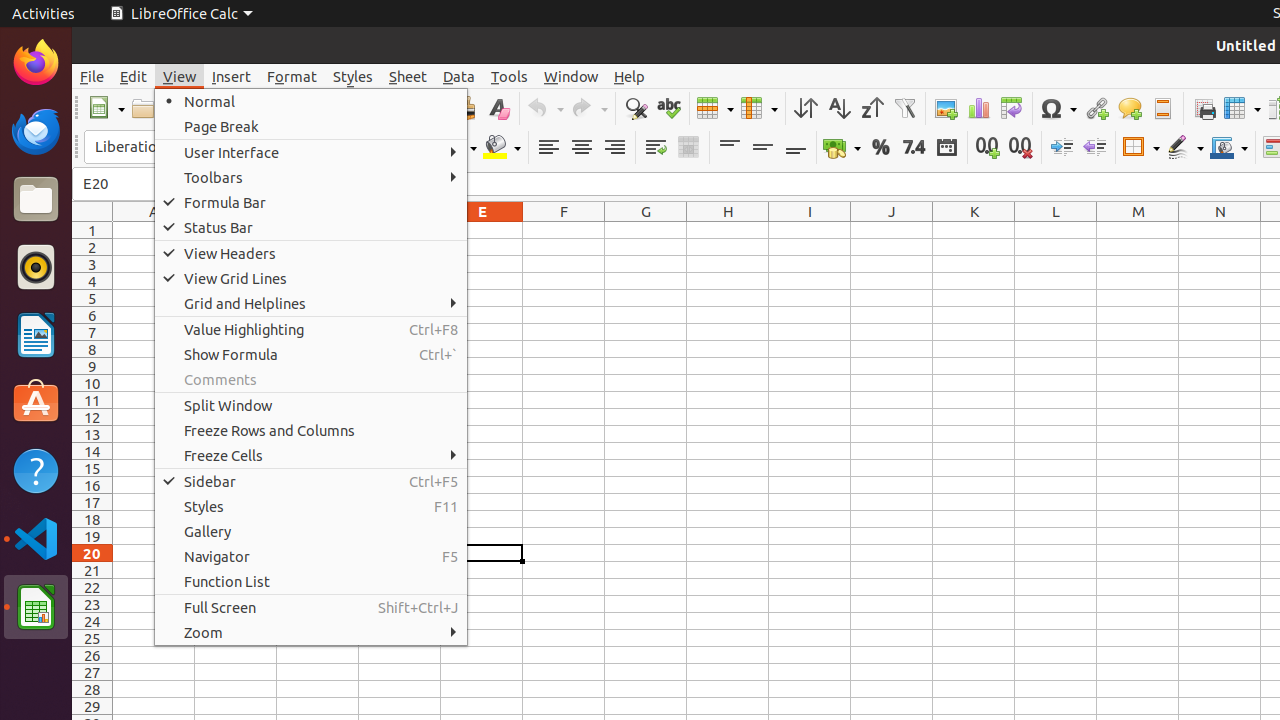  Describe the element at coordinates (318, 230) in the screenshot. I see `C1` at that location.